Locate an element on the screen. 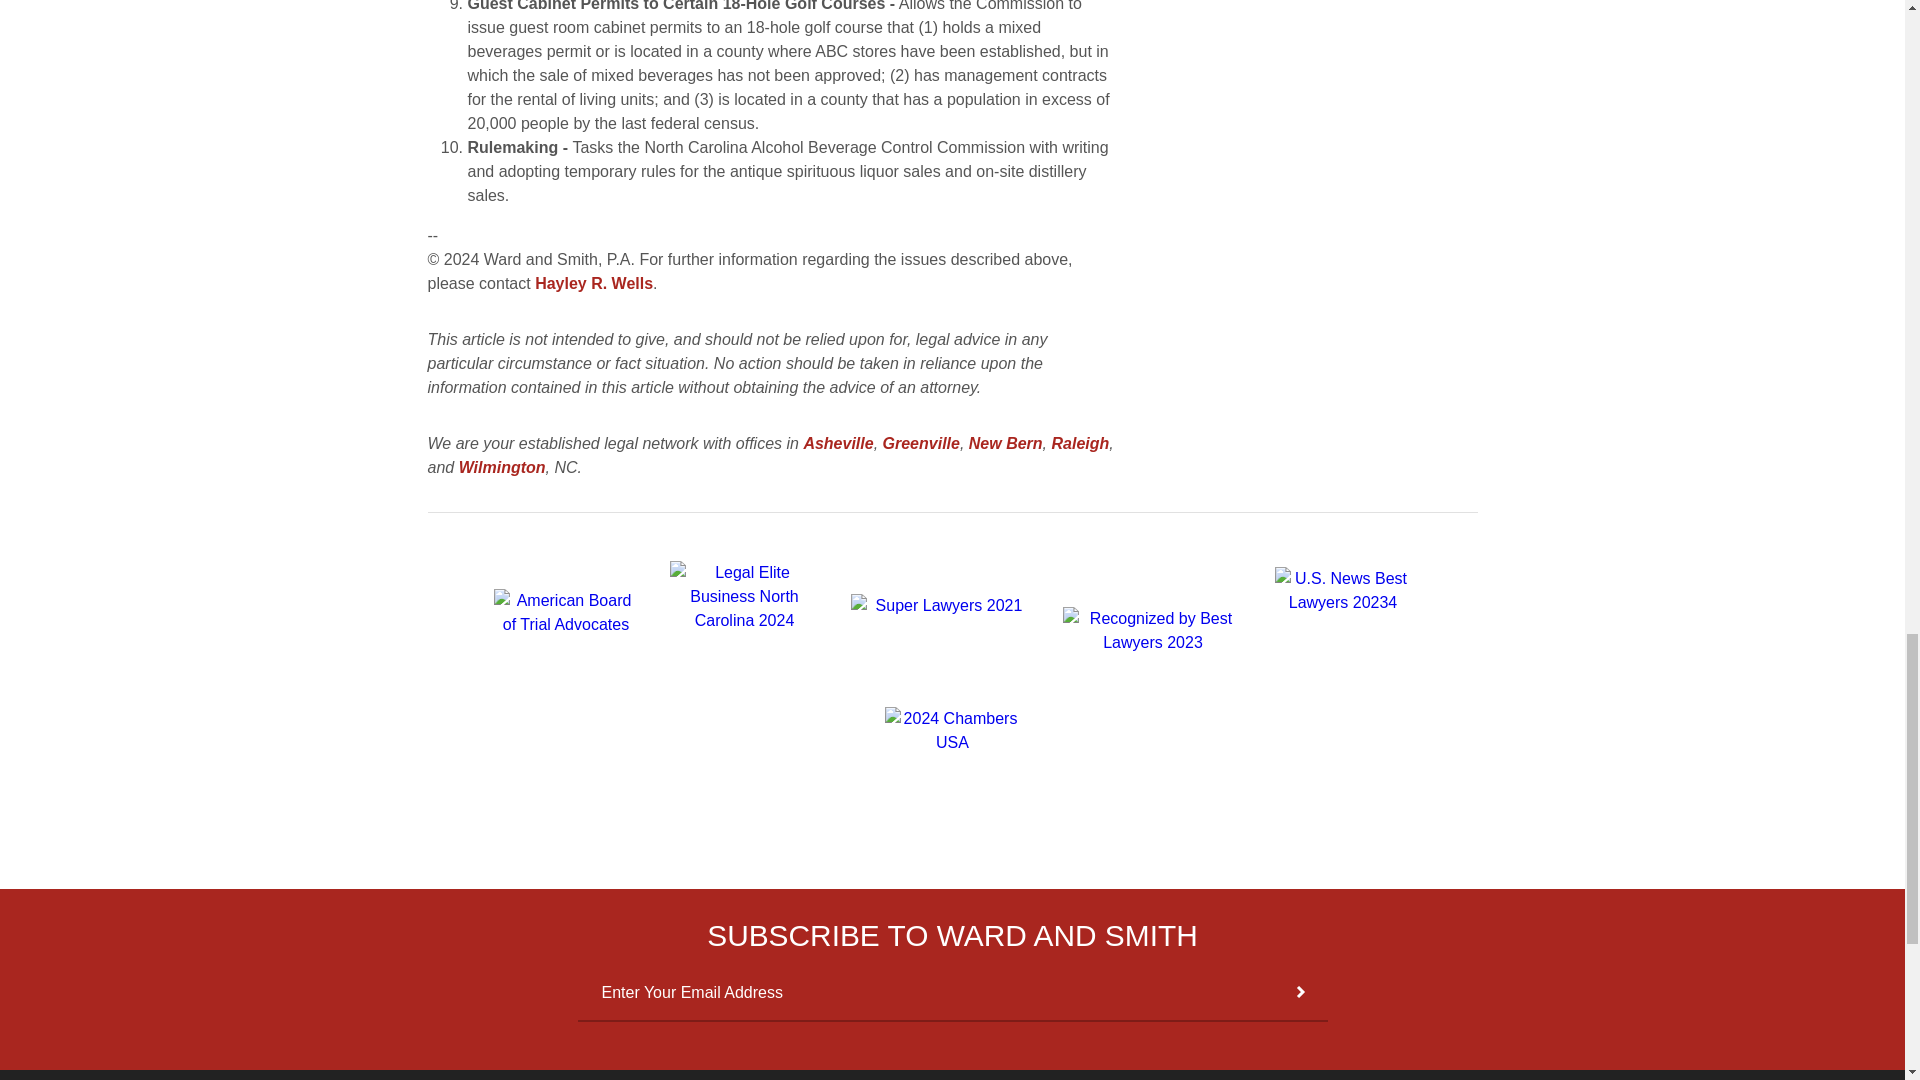 This screenshot has height=1080, width=1920. Raleigh is located at coordinates (1080, 444).